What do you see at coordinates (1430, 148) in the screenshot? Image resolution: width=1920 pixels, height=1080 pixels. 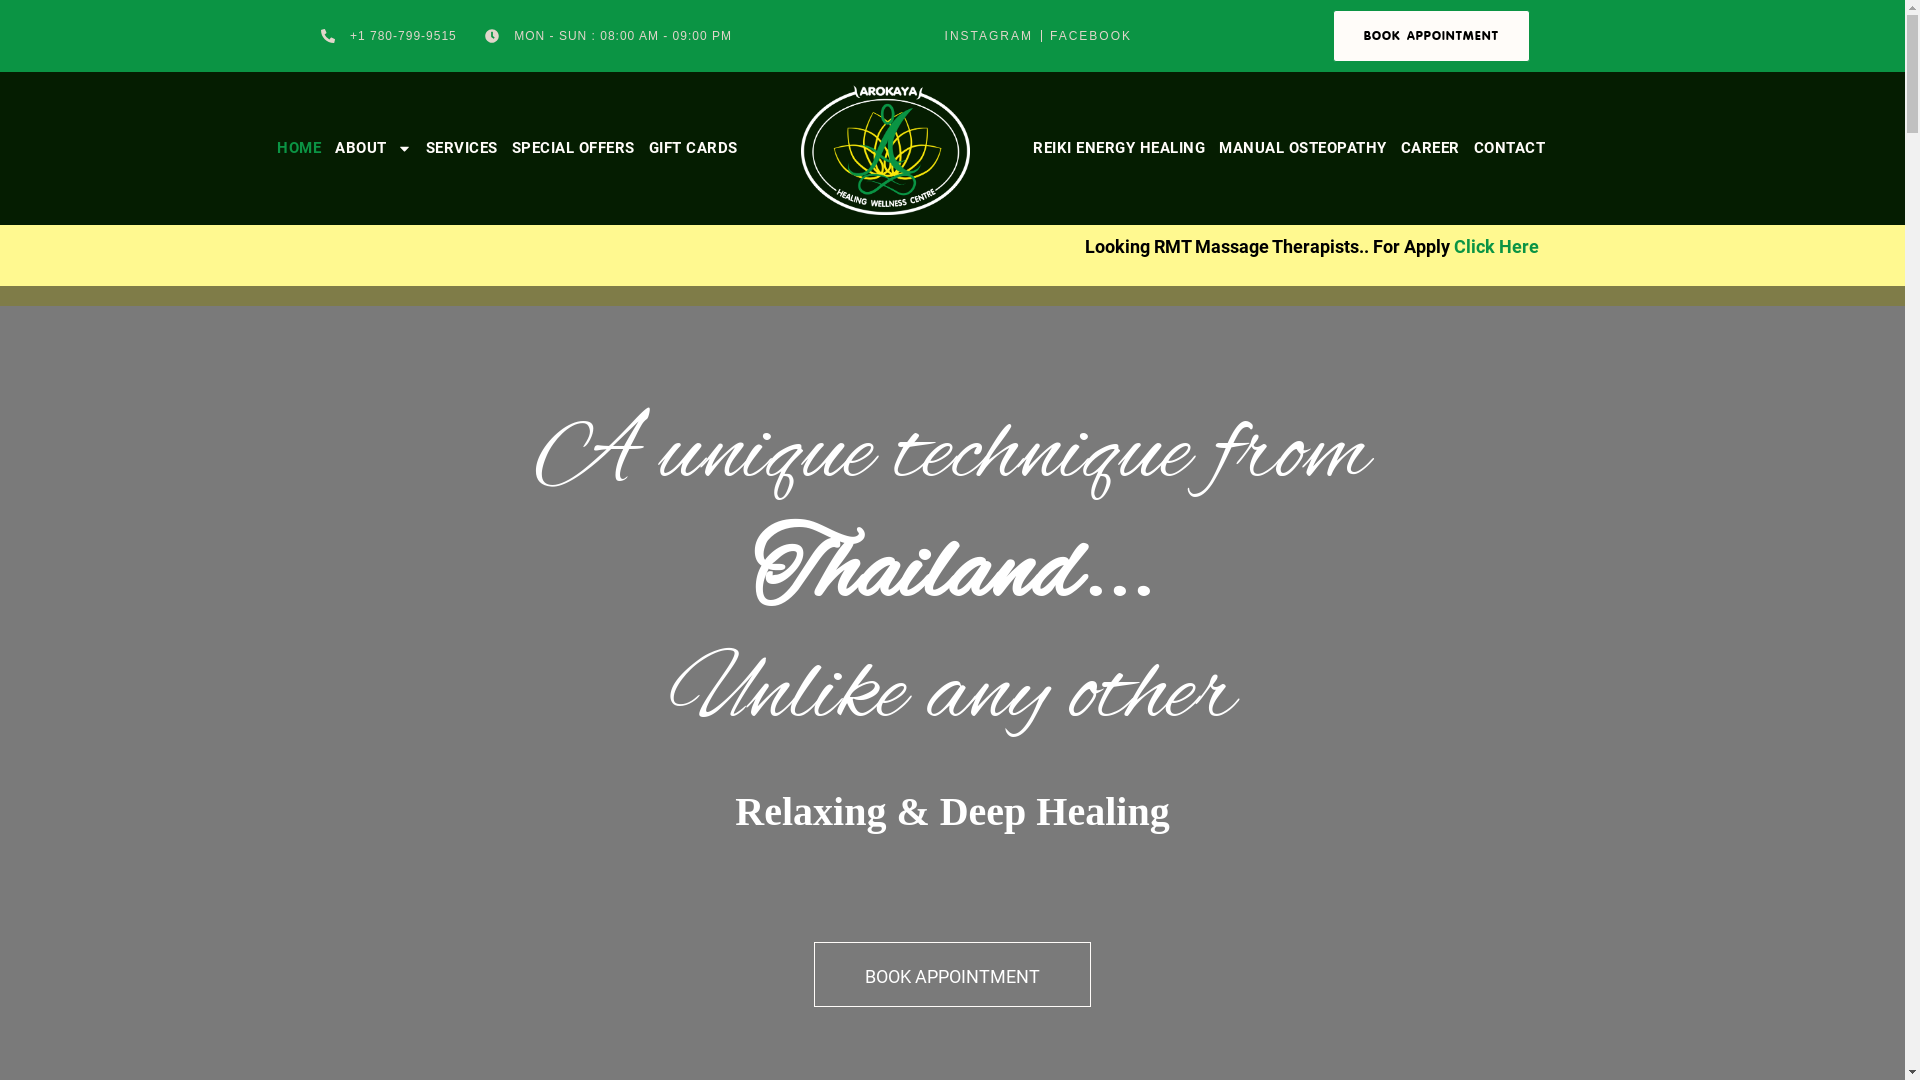 I see `CAREER` at bounding box center [1430, 148].